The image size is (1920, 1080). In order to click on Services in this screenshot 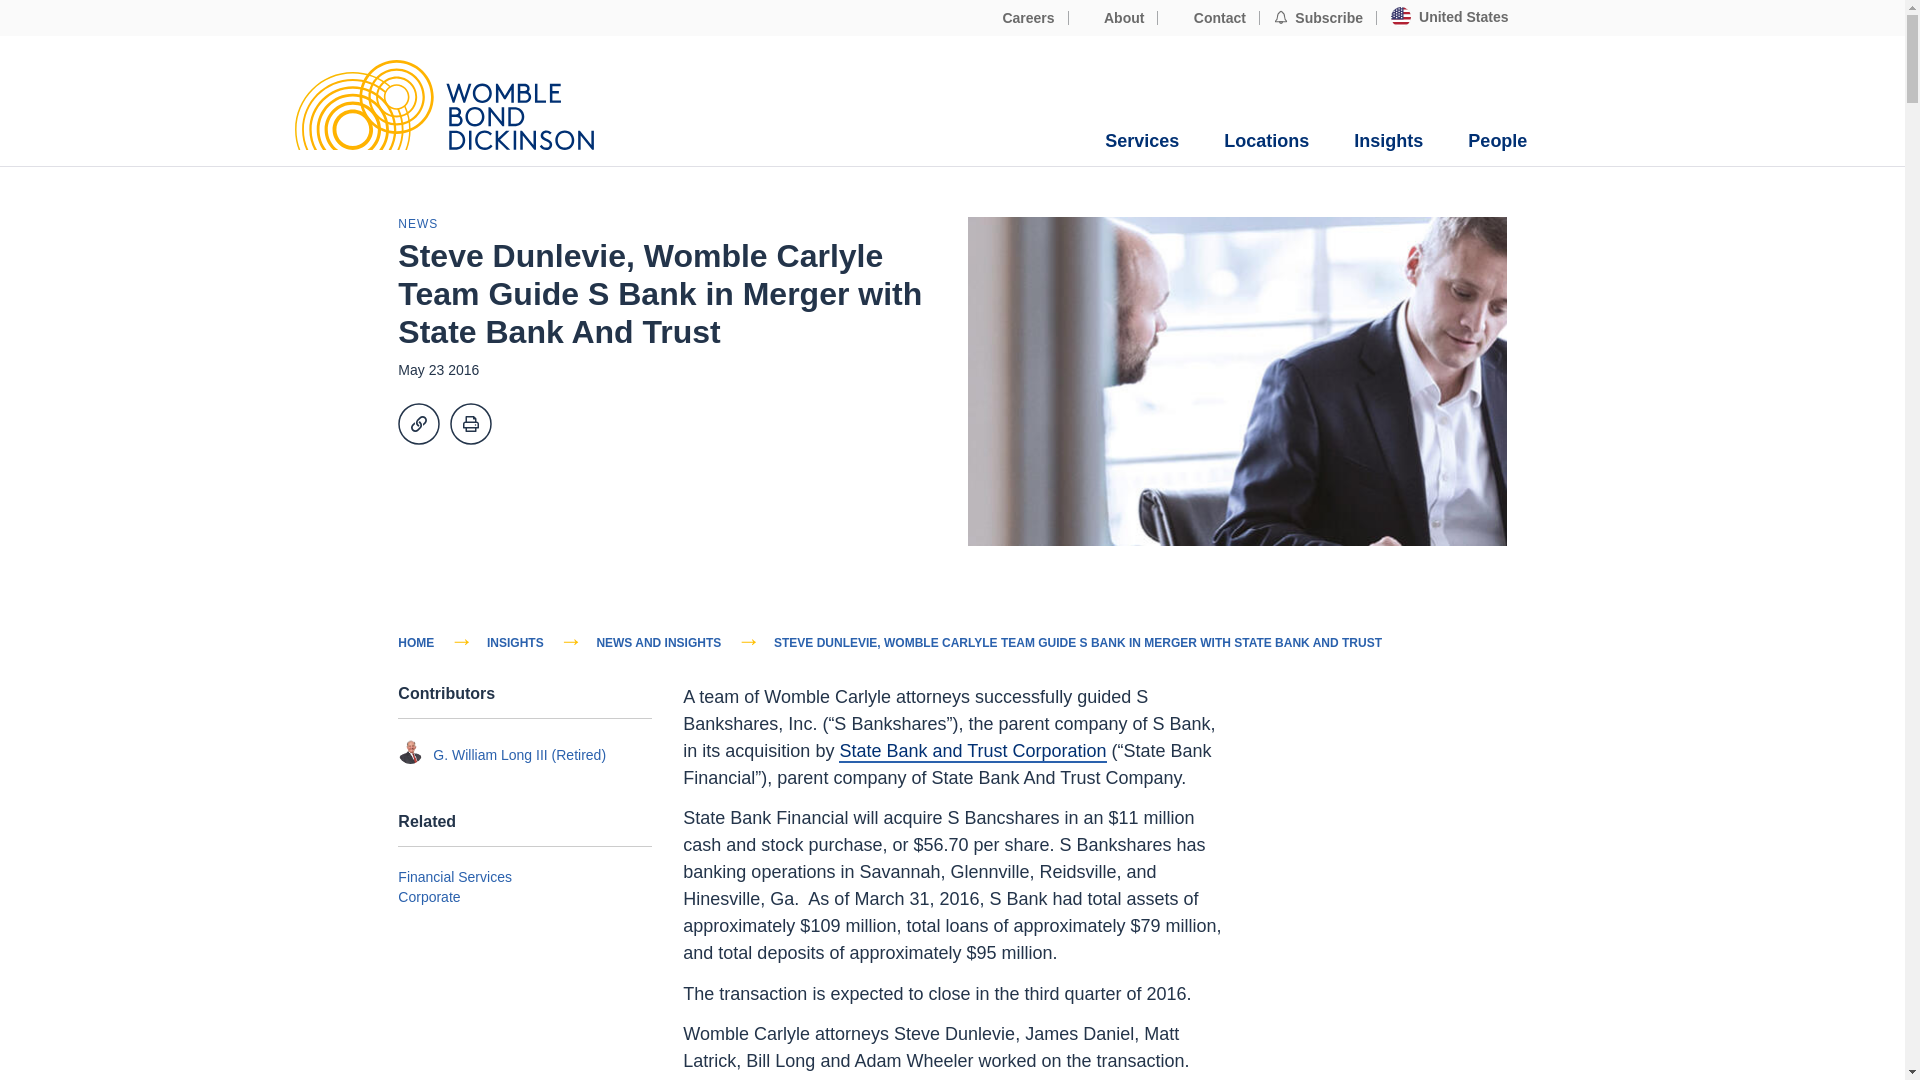, I will do `click(1142, 141)`.